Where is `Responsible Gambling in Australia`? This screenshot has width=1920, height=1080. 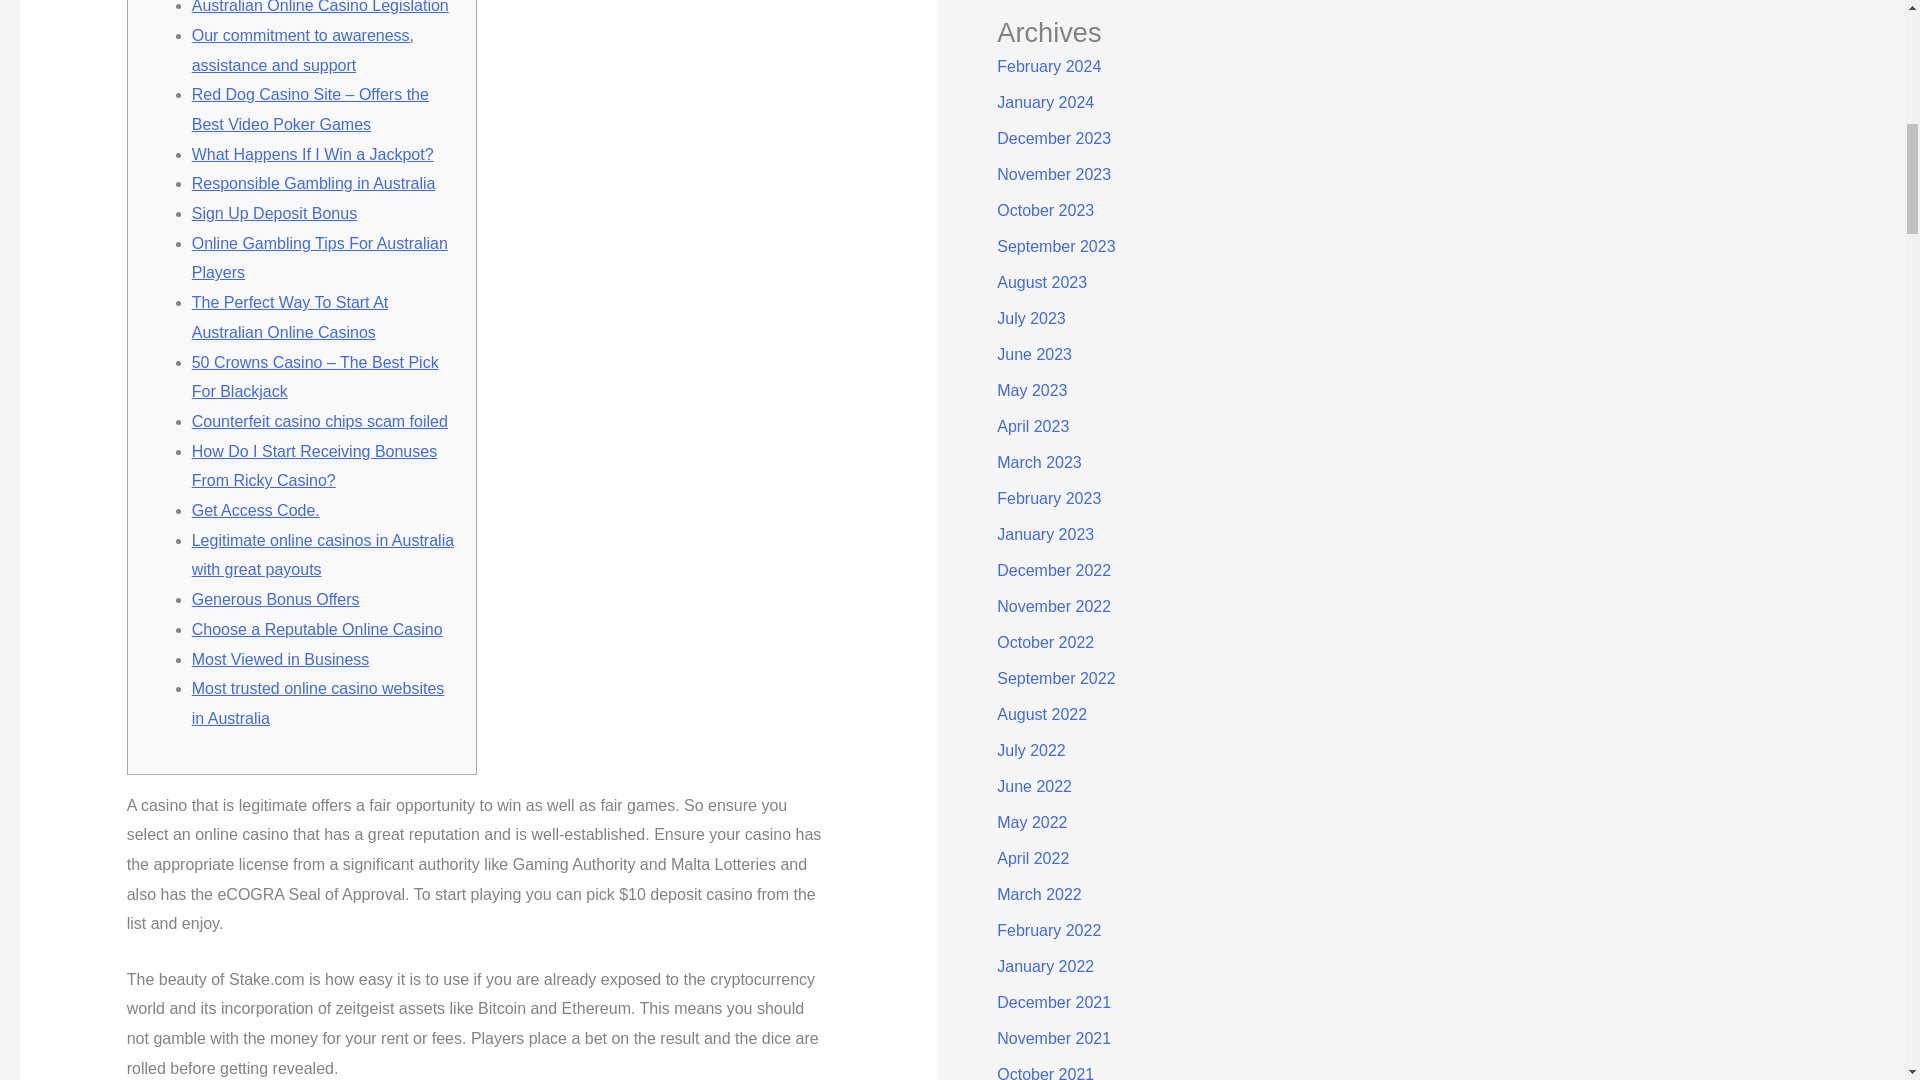
Responsible Gambling in Australia is located at coordinates (314, 183).